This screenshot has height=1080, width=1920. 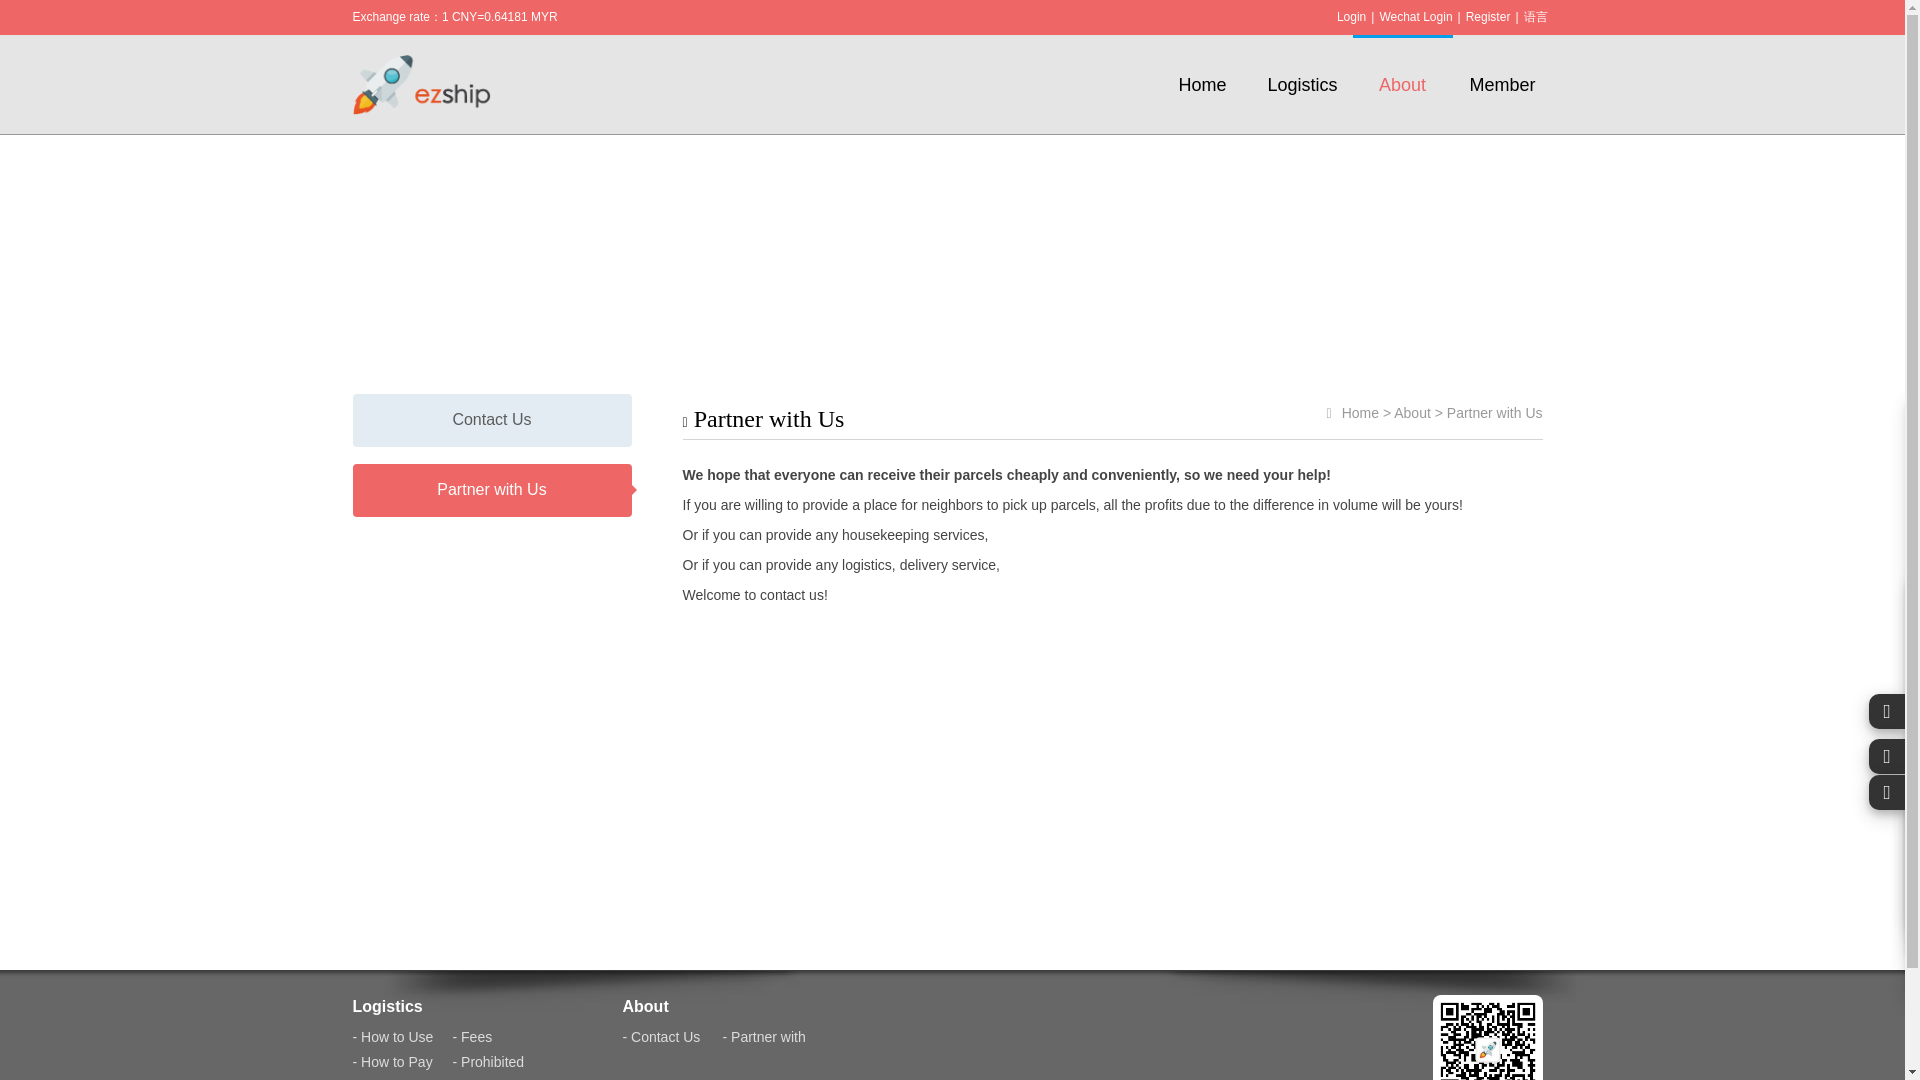 I want to click on Home, so click(x=1202, y=69).